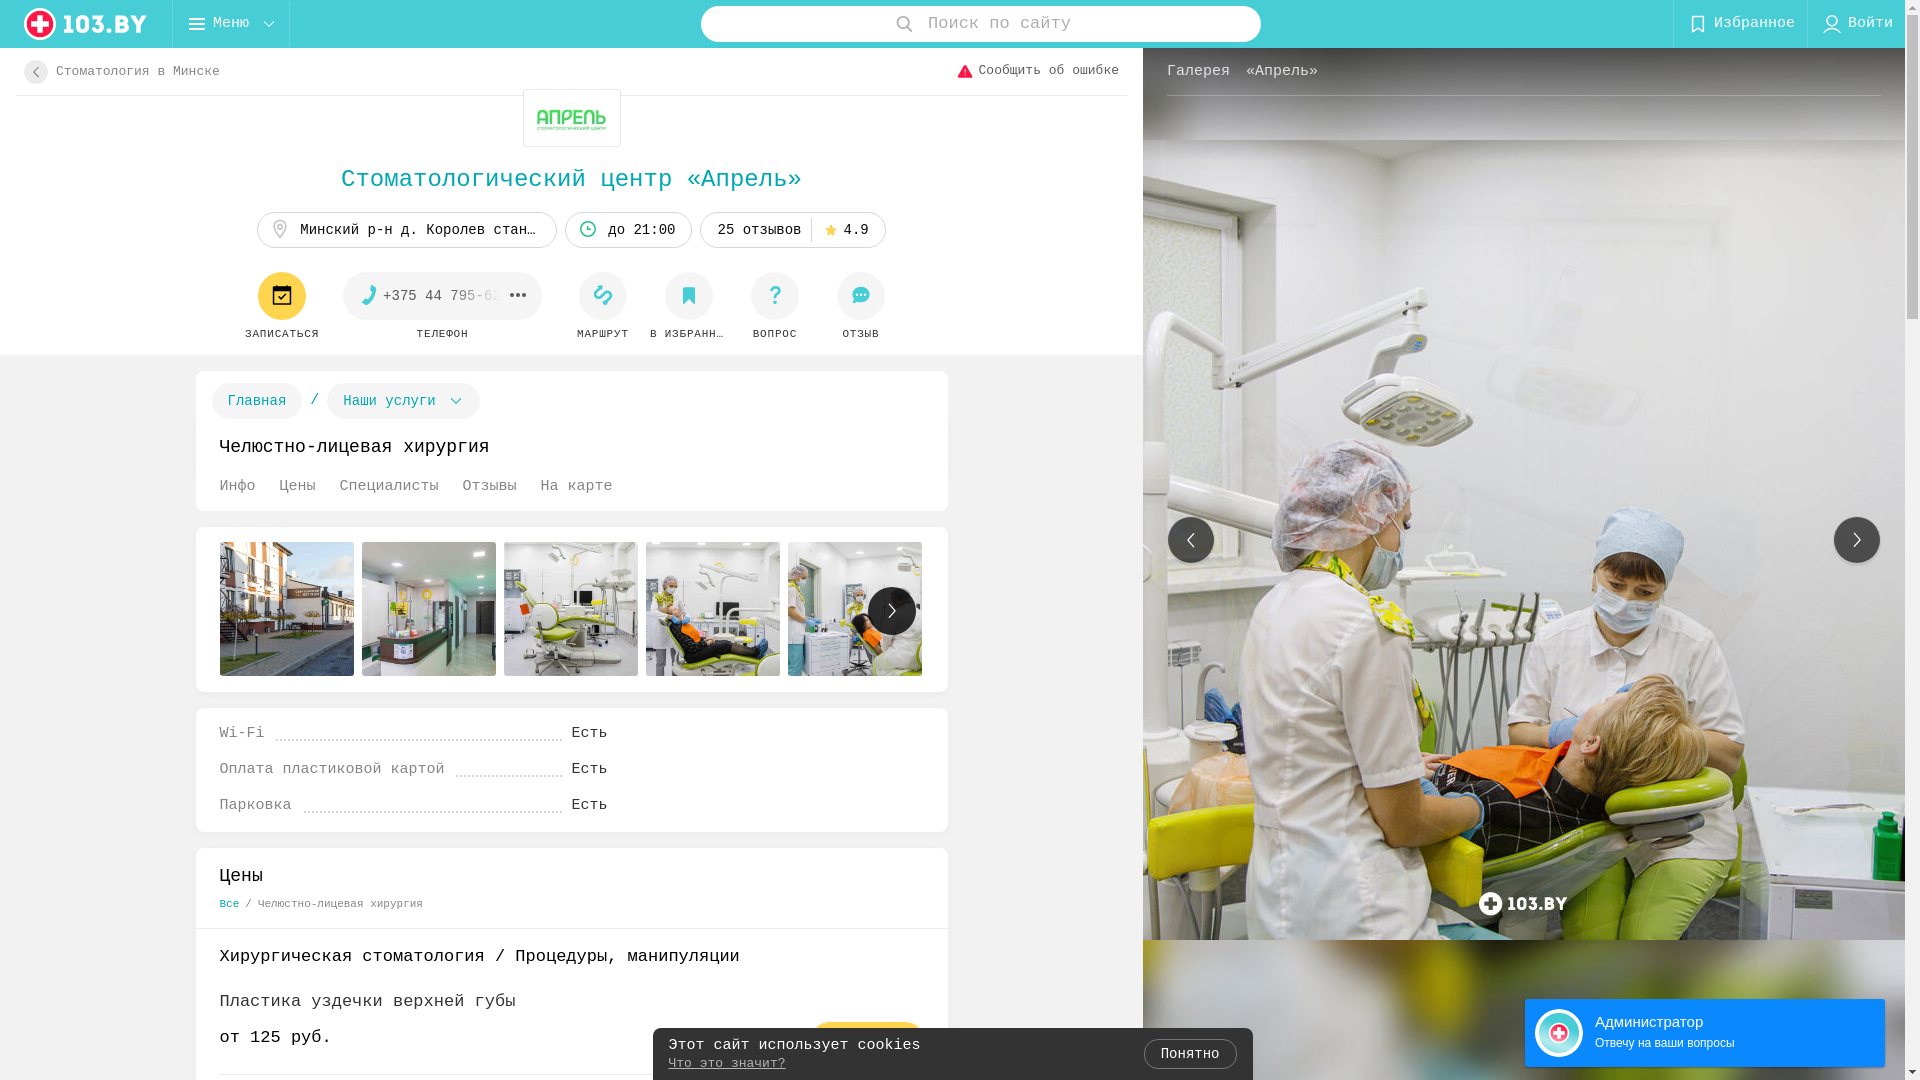  What do you see at coordinates (86, 24) in the screenshot?
I see `logo` at bounding box center [86, 24].